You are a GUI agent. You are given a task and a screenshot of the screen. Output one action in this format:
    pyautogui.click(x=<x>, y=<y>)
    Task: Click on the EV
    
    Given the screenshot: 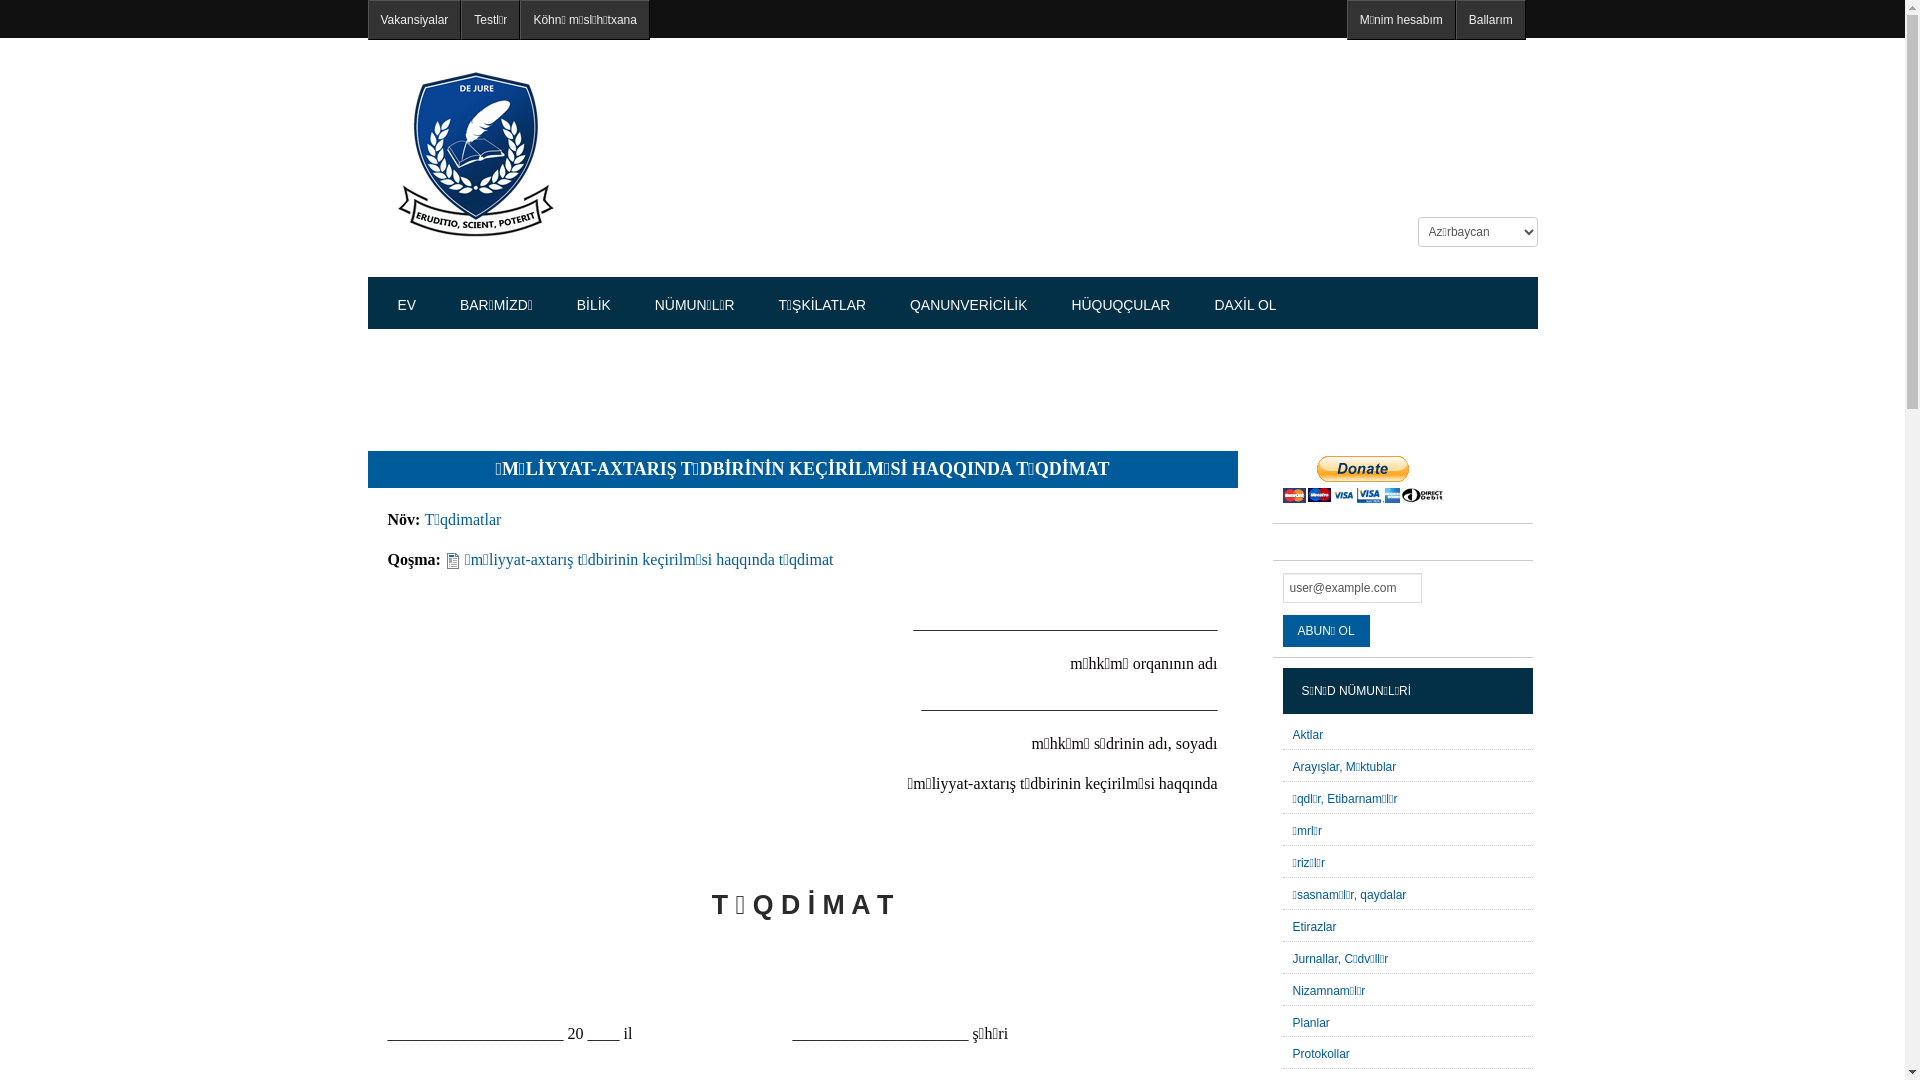 What is the action you would take?
    pyautogui.click(x=408, y=305)
    